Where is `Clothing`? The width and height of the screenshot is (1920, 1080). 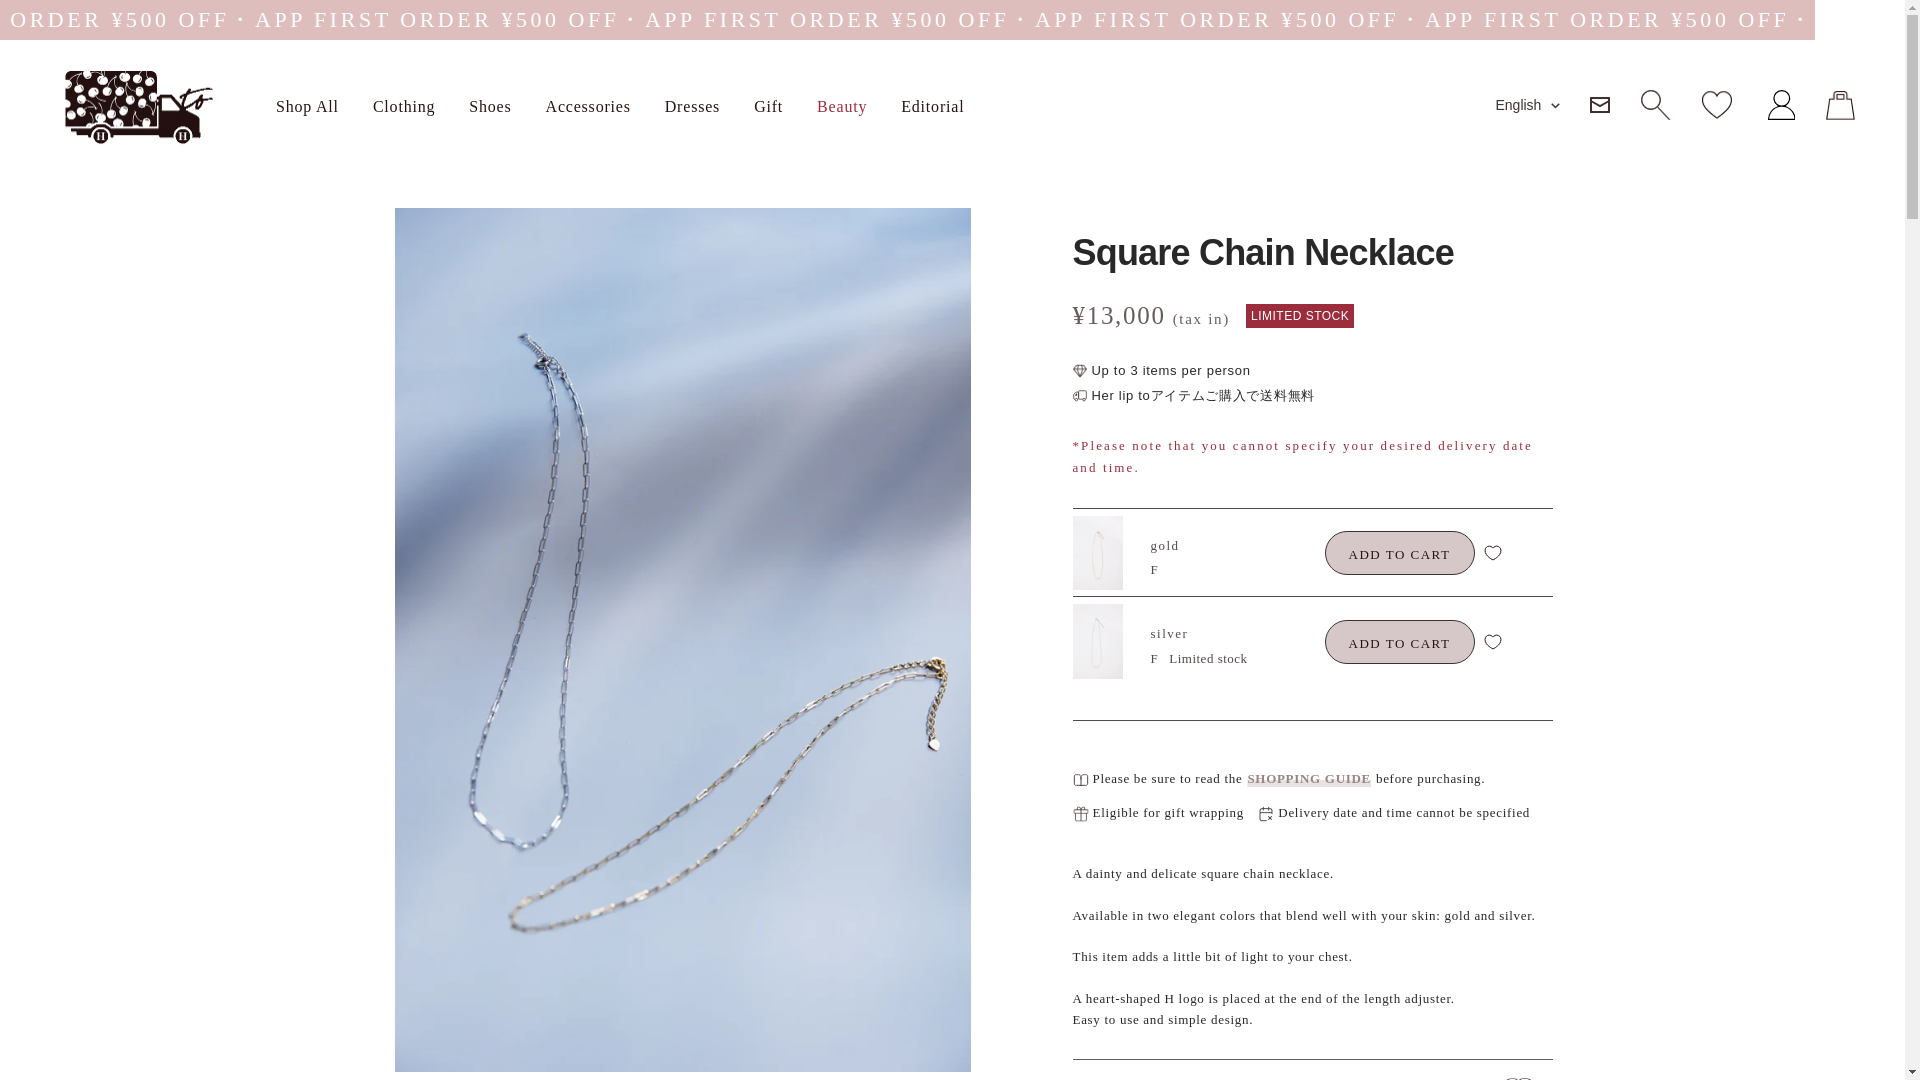
Clothing is located at coordinates (404, 106).